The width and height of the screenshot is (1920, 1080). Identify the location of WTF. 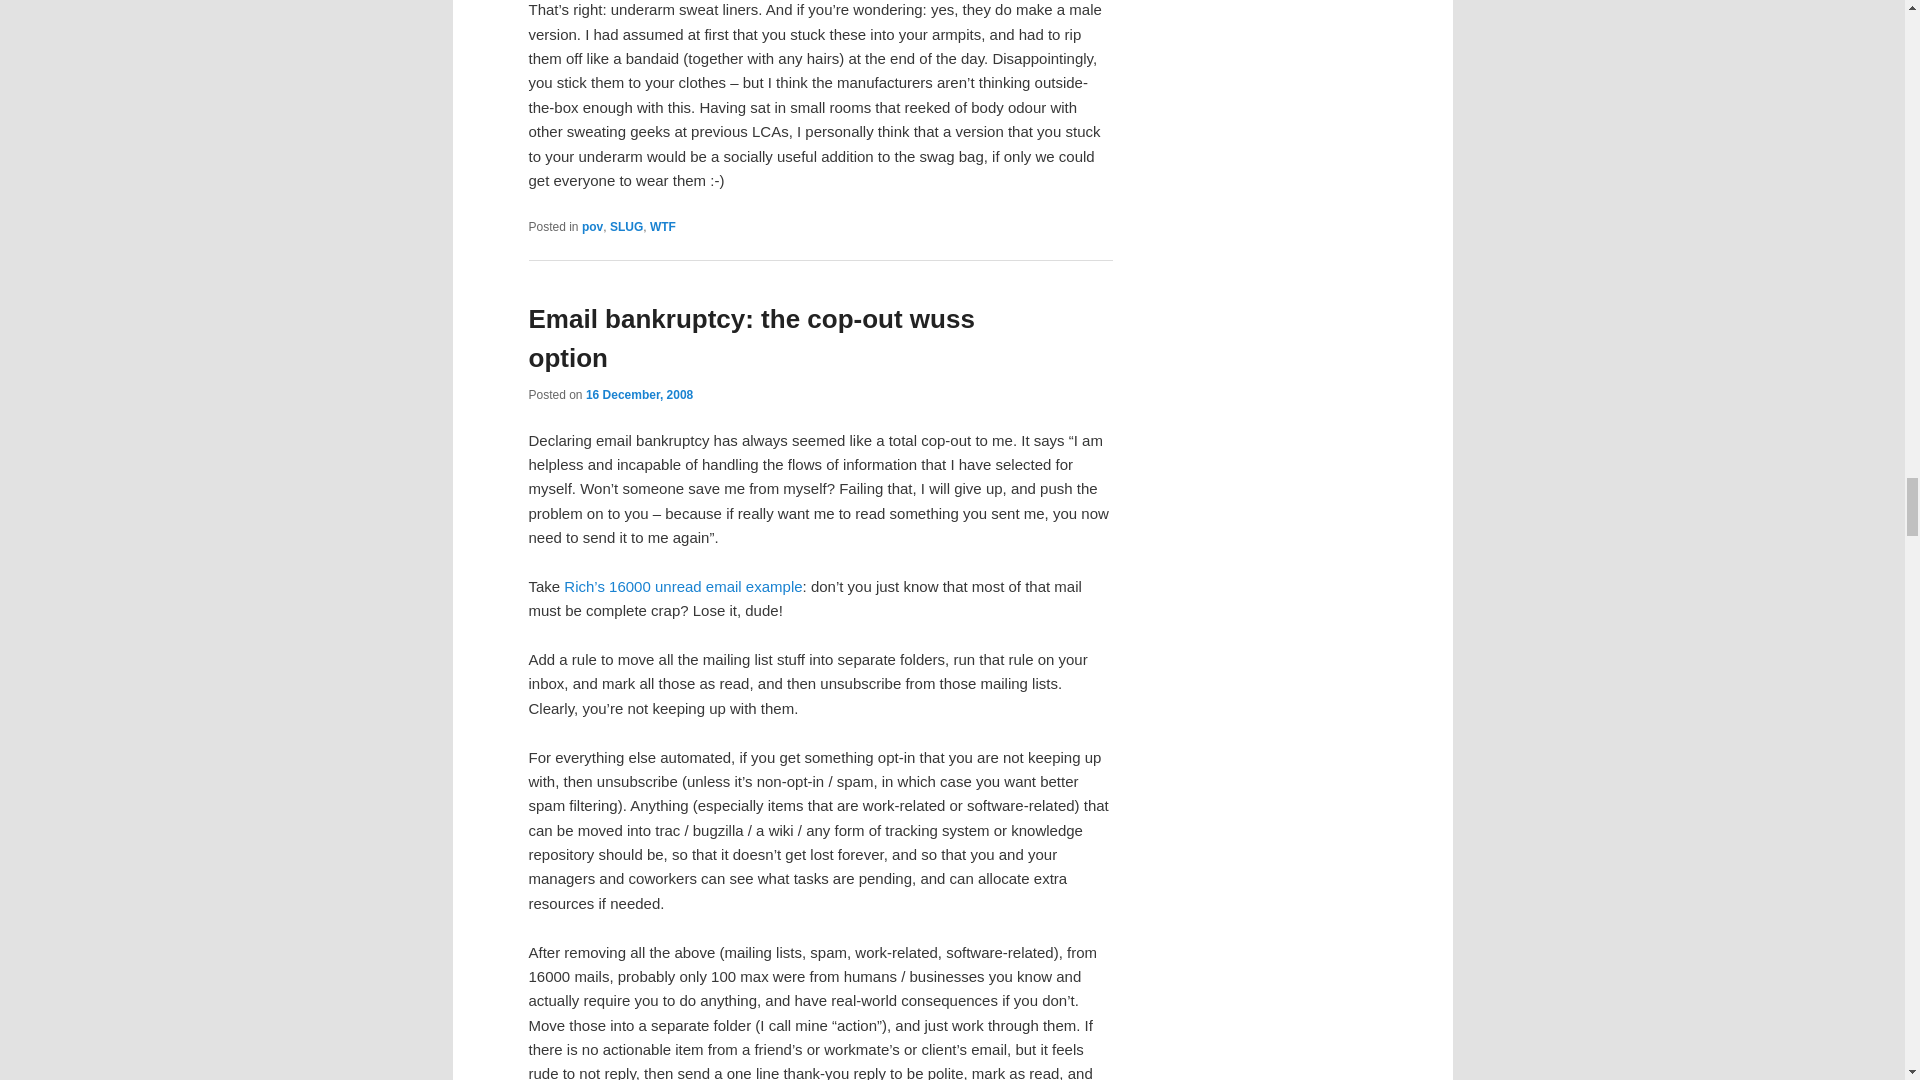
(662, 227).